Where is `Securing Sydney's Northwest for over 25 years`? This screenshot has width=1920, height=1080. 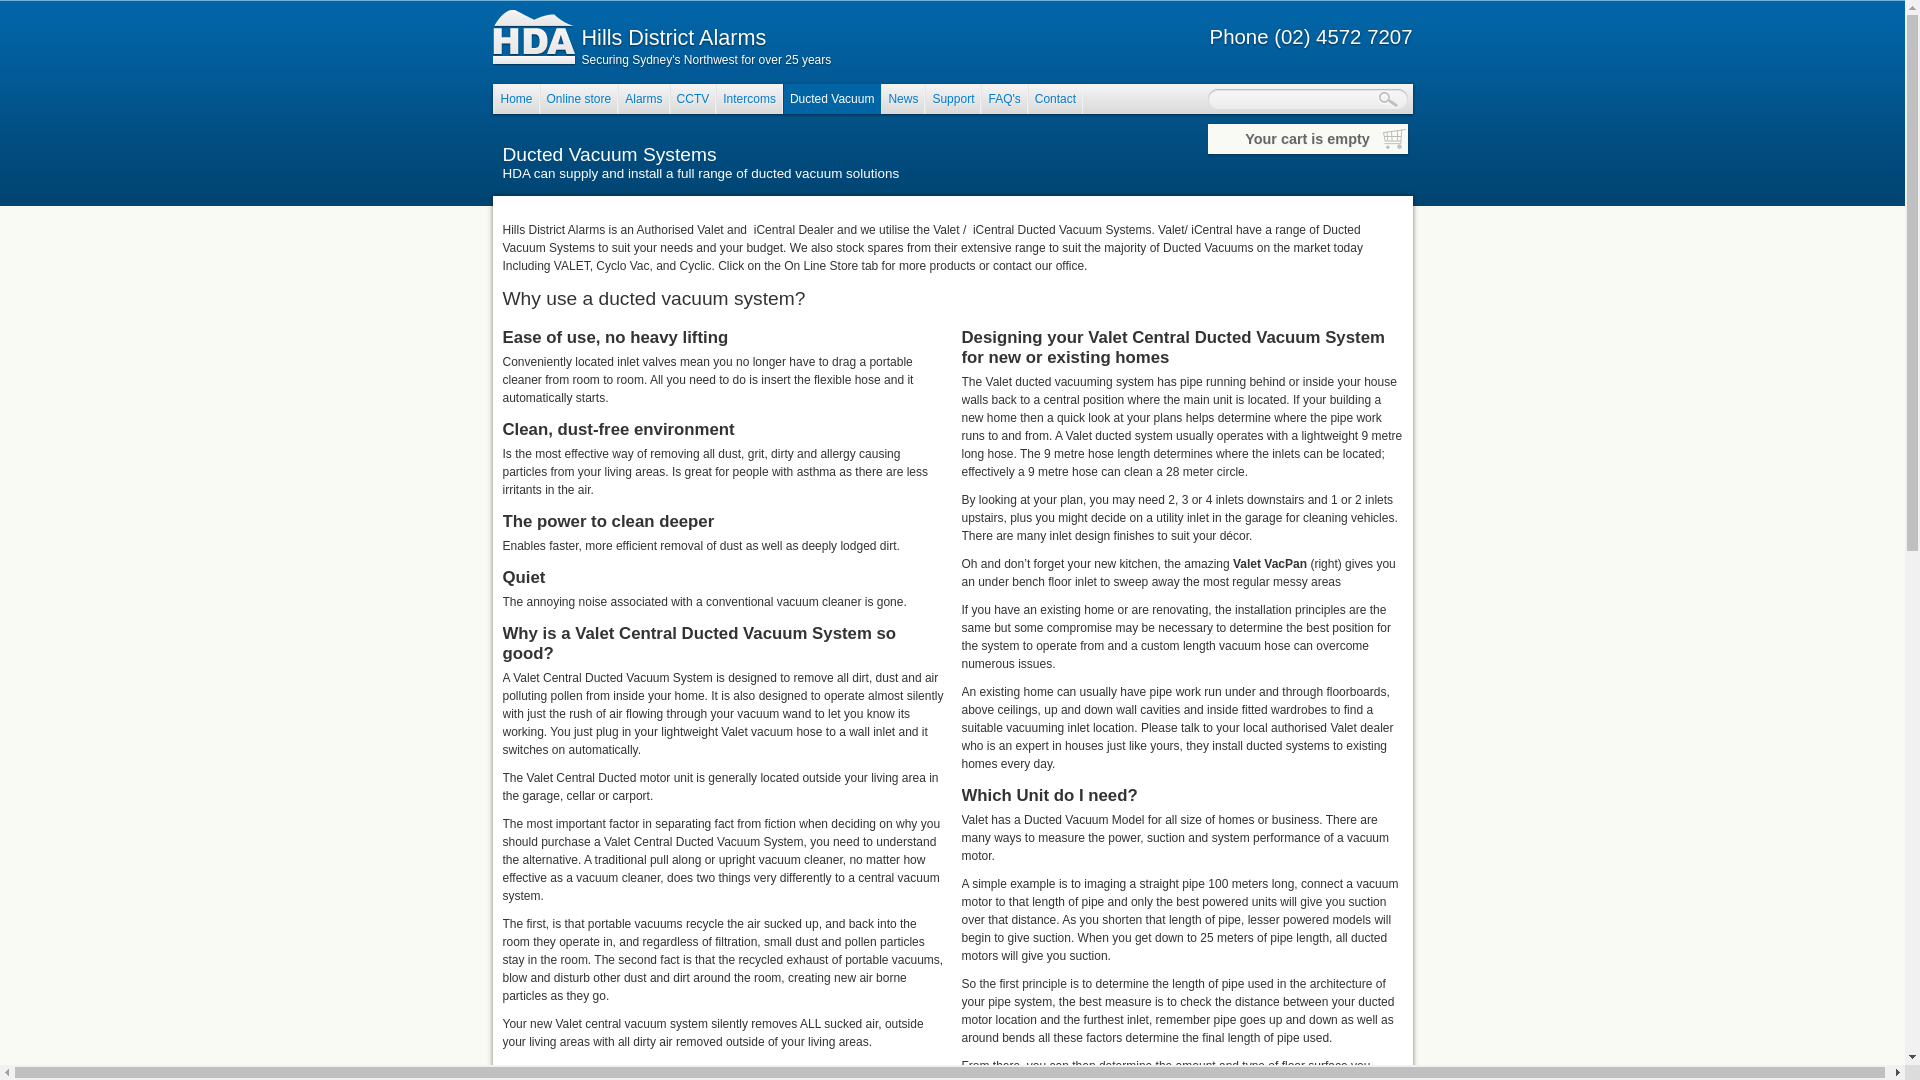 Securing Sydney's Northwest for over 25 years is located at coordinates (707, 60).